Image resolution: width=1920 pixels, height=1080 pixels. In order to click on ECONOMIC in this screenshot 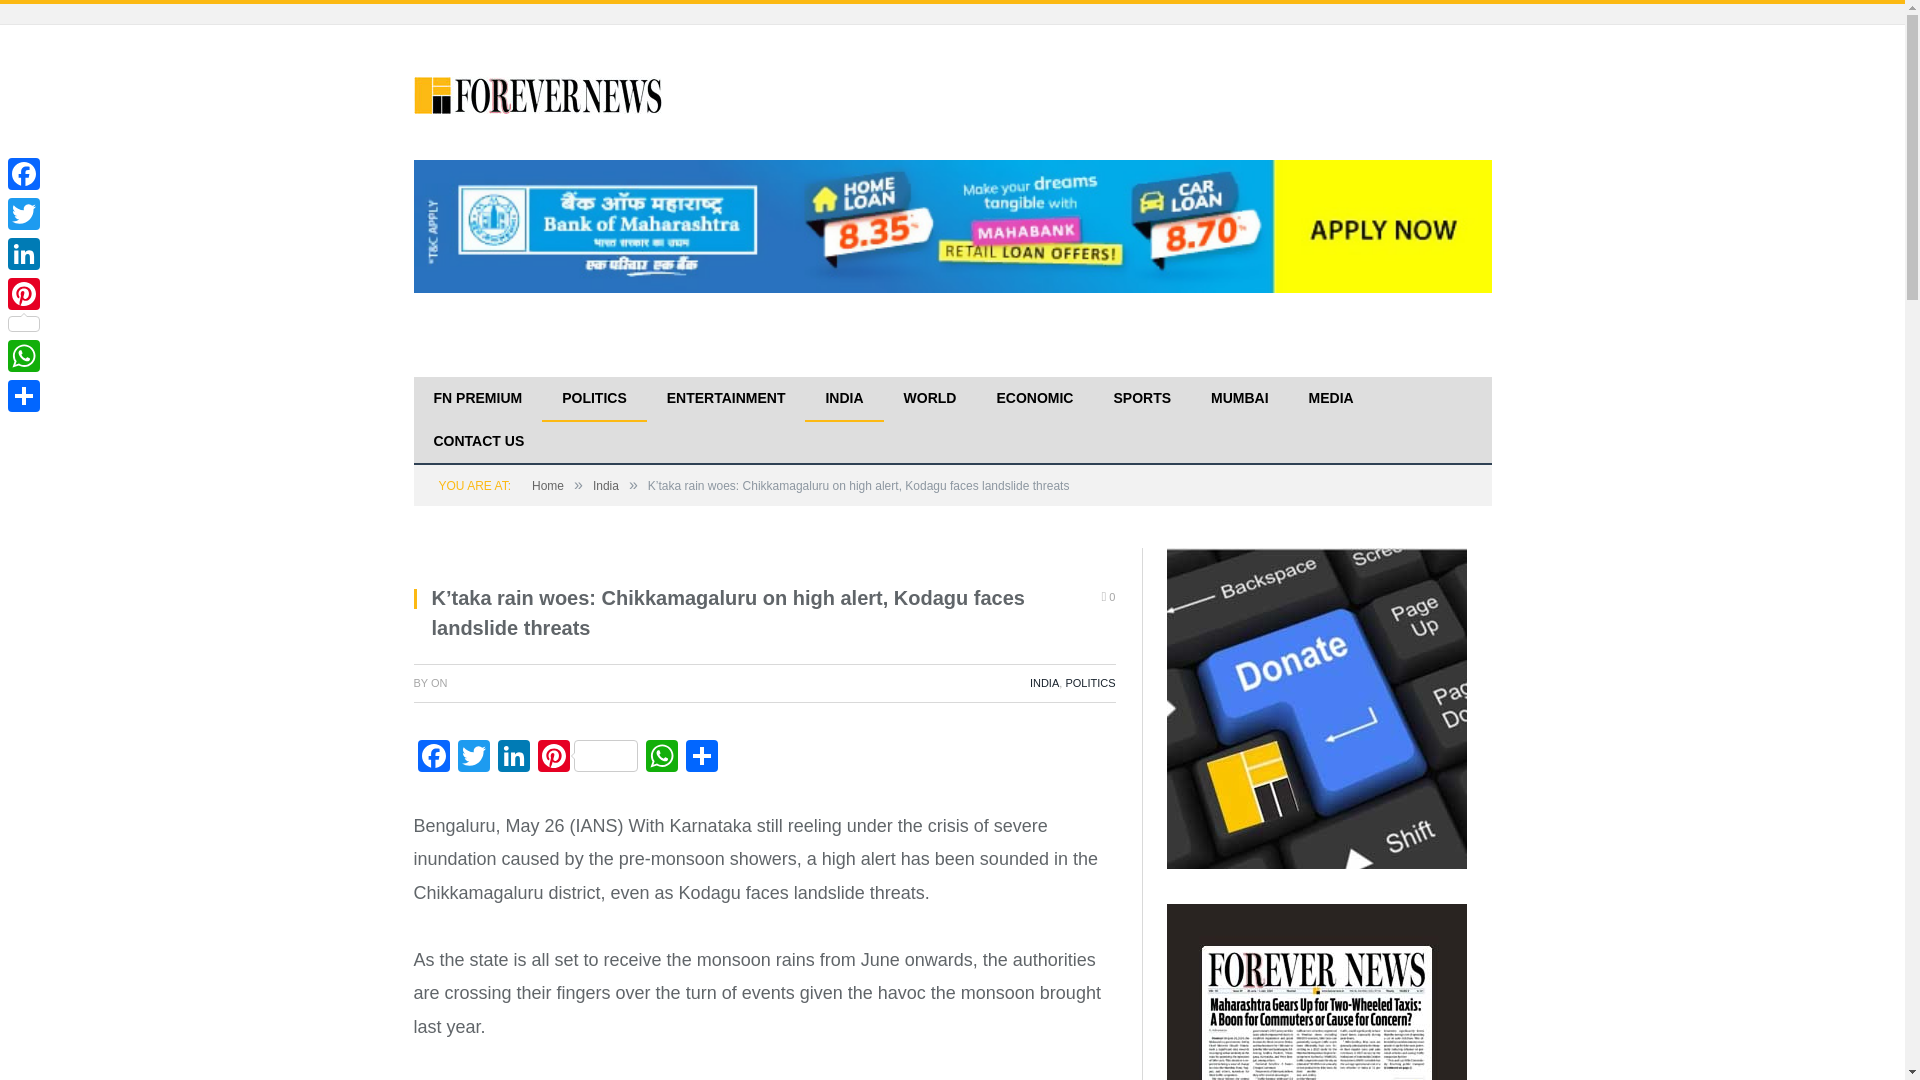, I will do `click(1034, 399)`.